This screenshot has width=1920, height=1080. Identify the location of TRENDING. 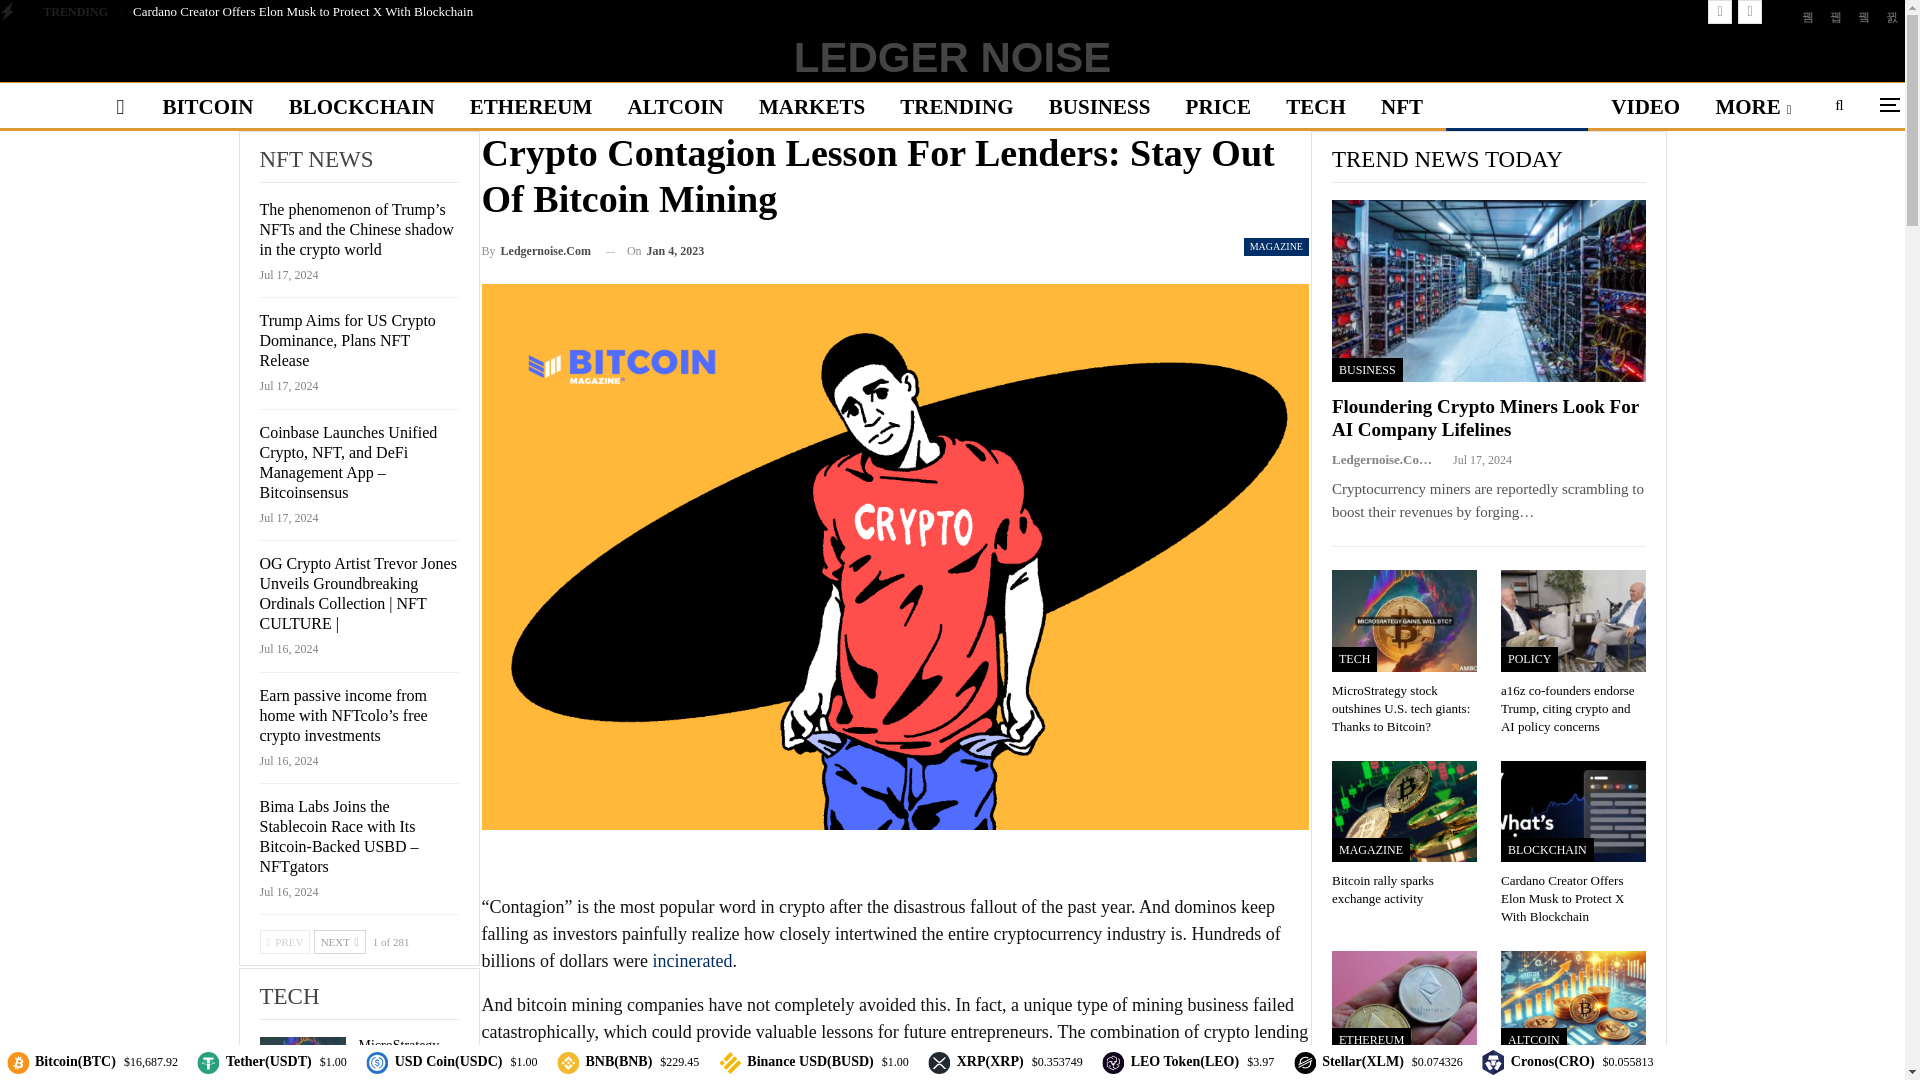
(956, 106).